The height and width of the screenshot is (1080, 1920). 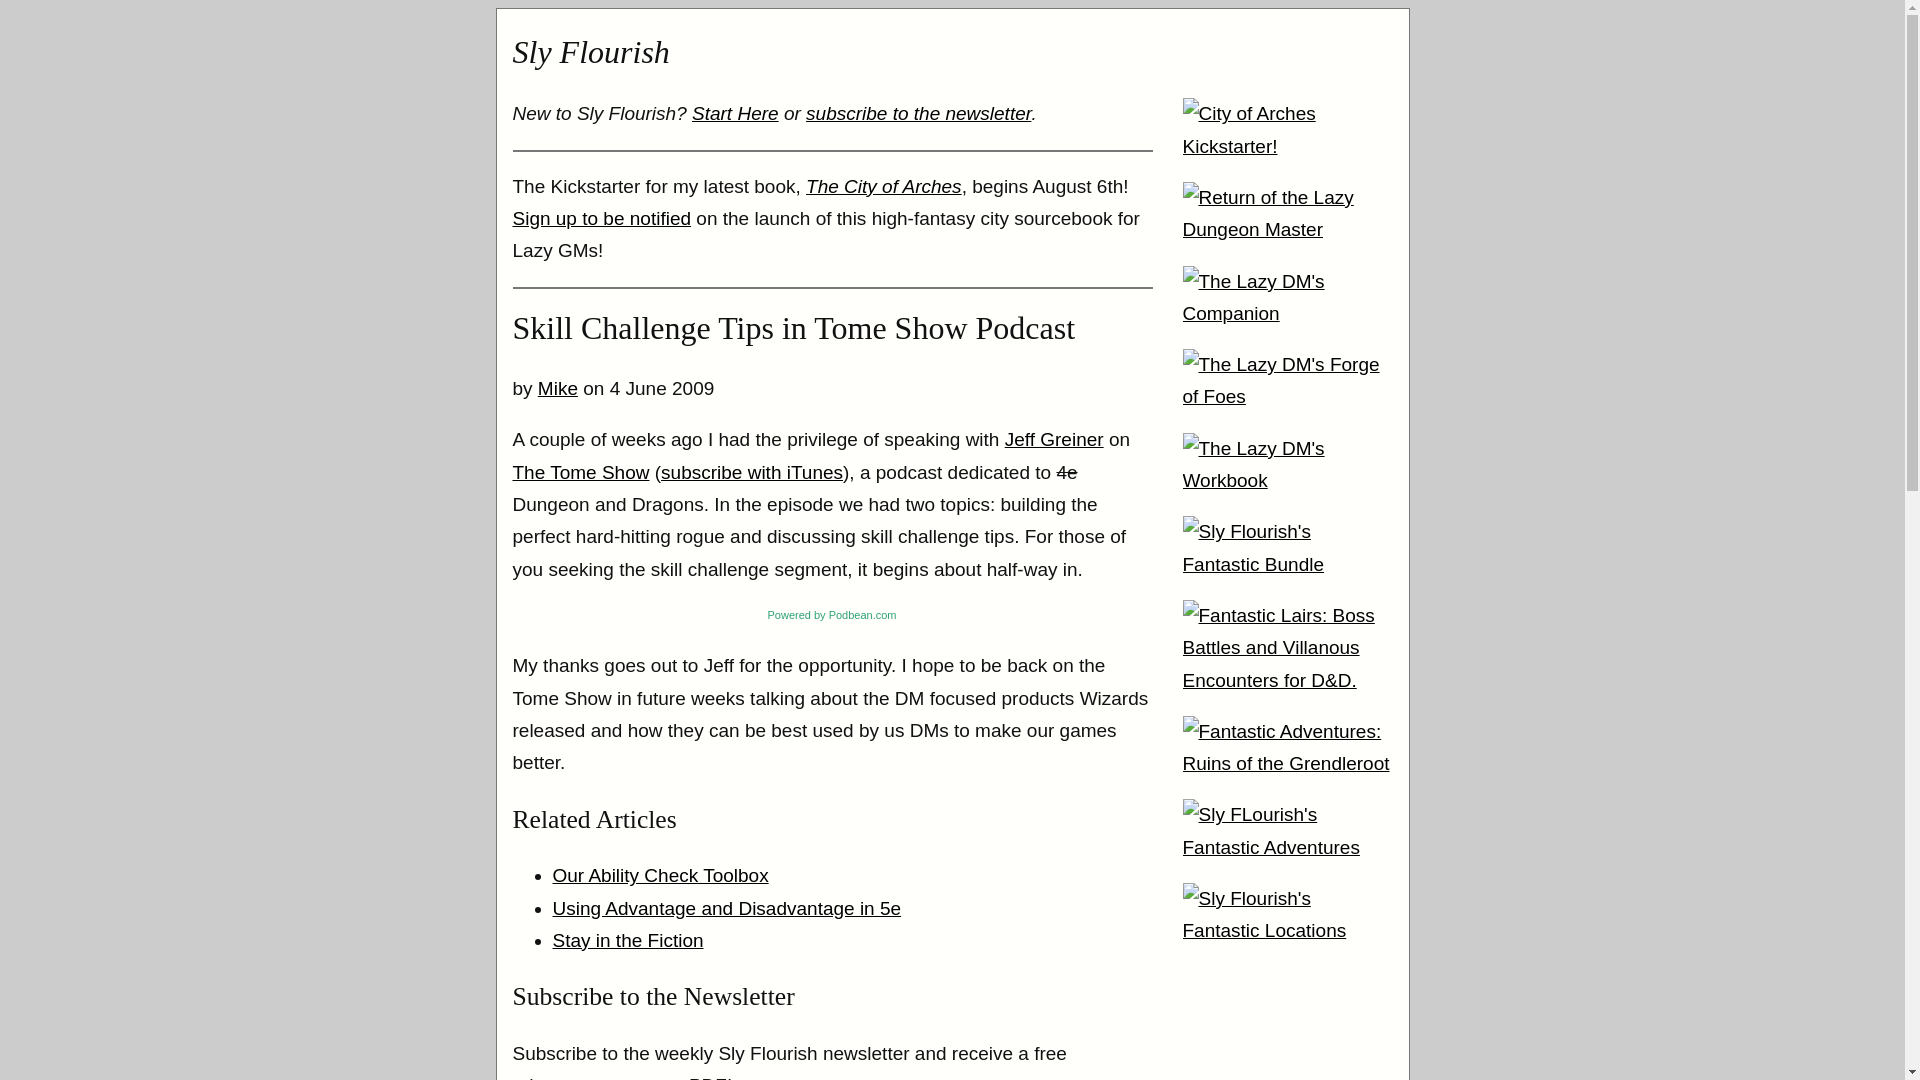 I want to click on subscribe to the newsletter, so click(x=918, y=113).